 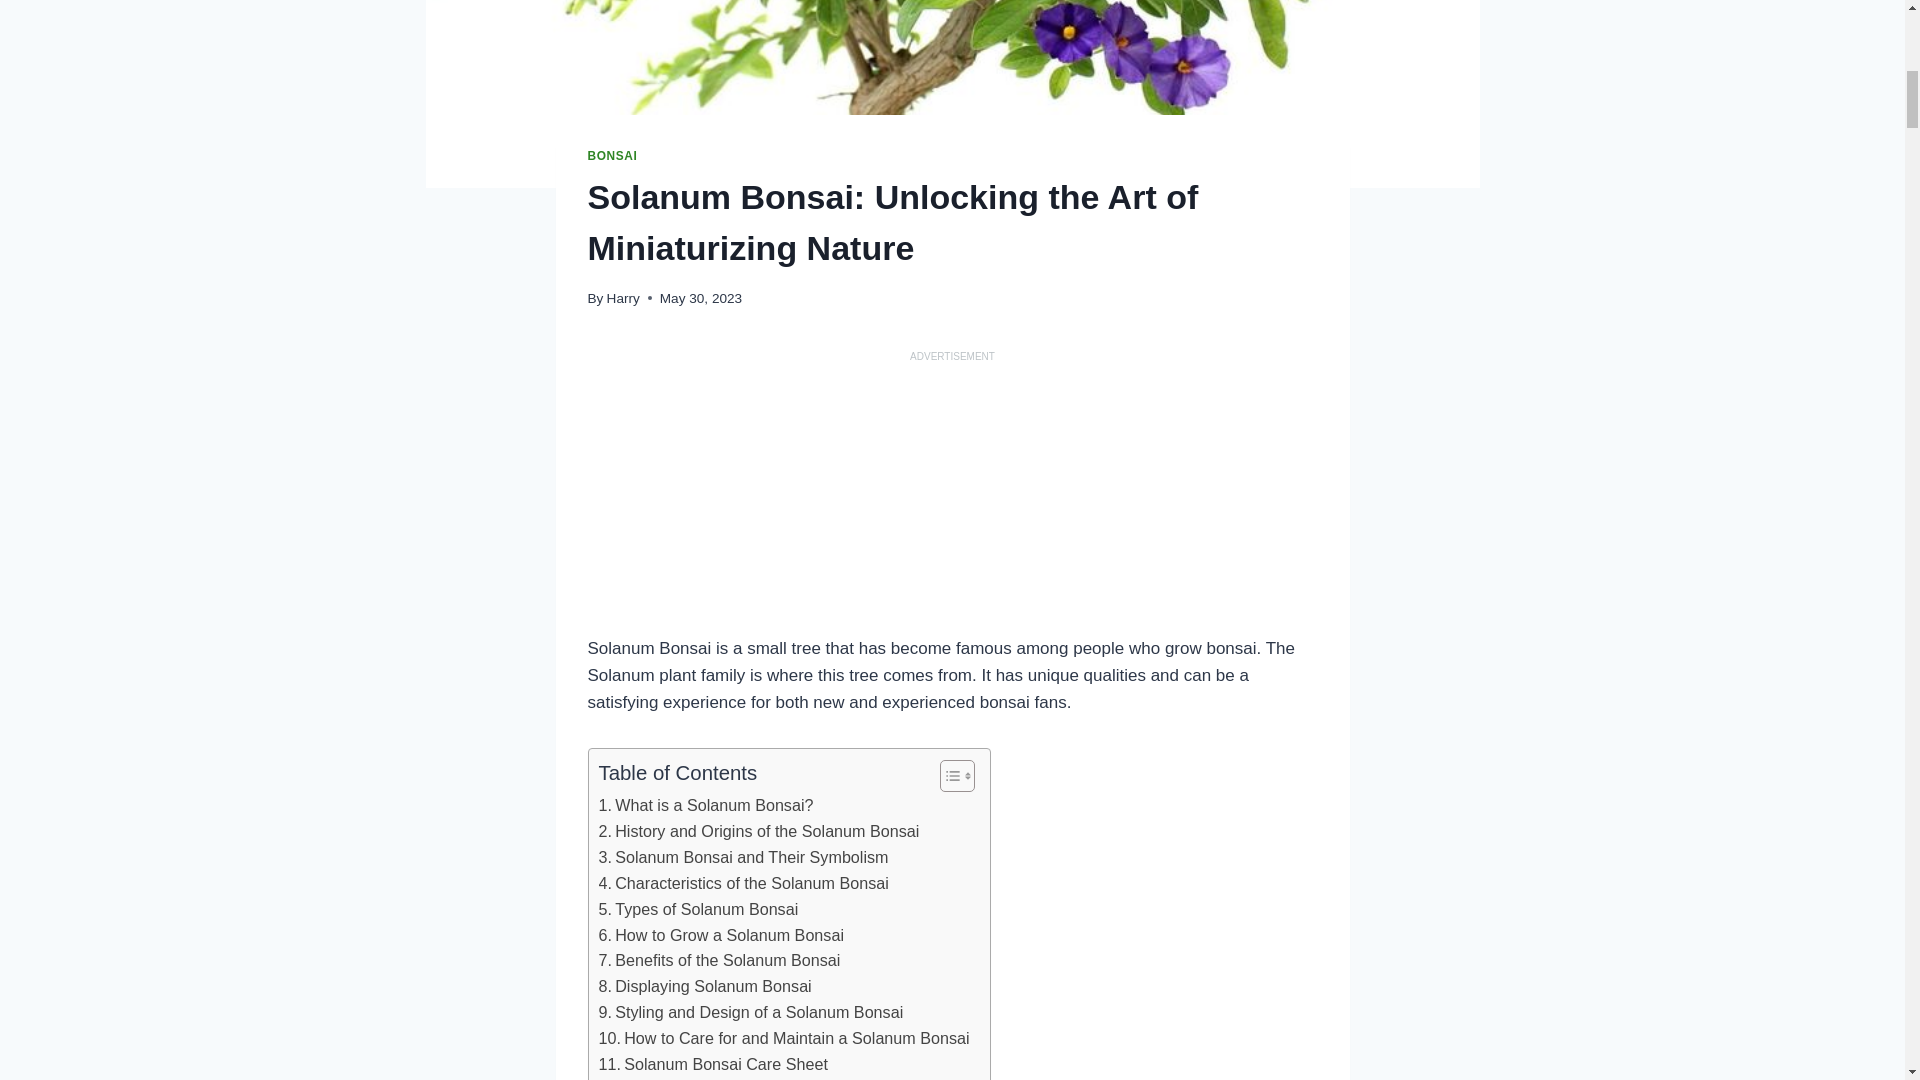 I want to click on Conclusion, so click(x=650, y=1078).